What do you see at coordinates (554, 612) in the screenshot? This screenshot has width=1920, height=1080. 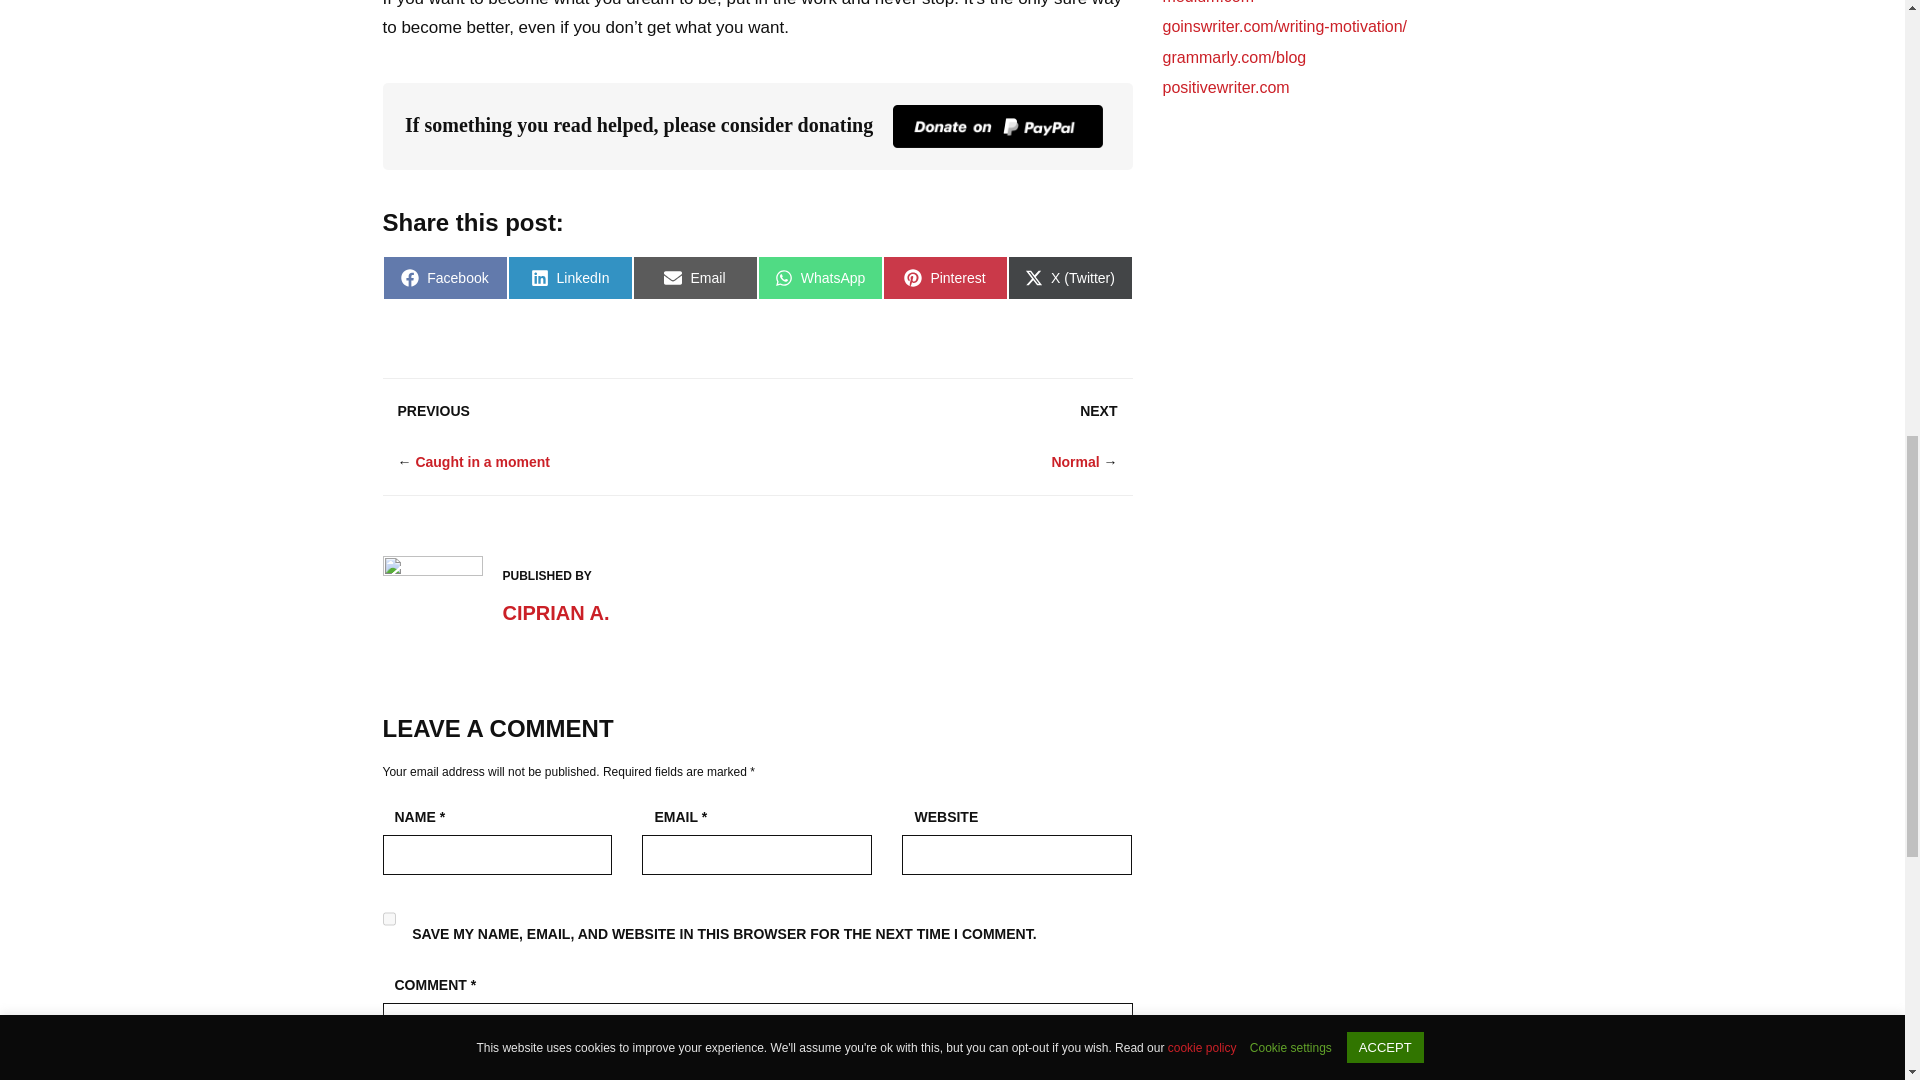 I see `CIPRIAN A.` at bounding box center [554, 612].